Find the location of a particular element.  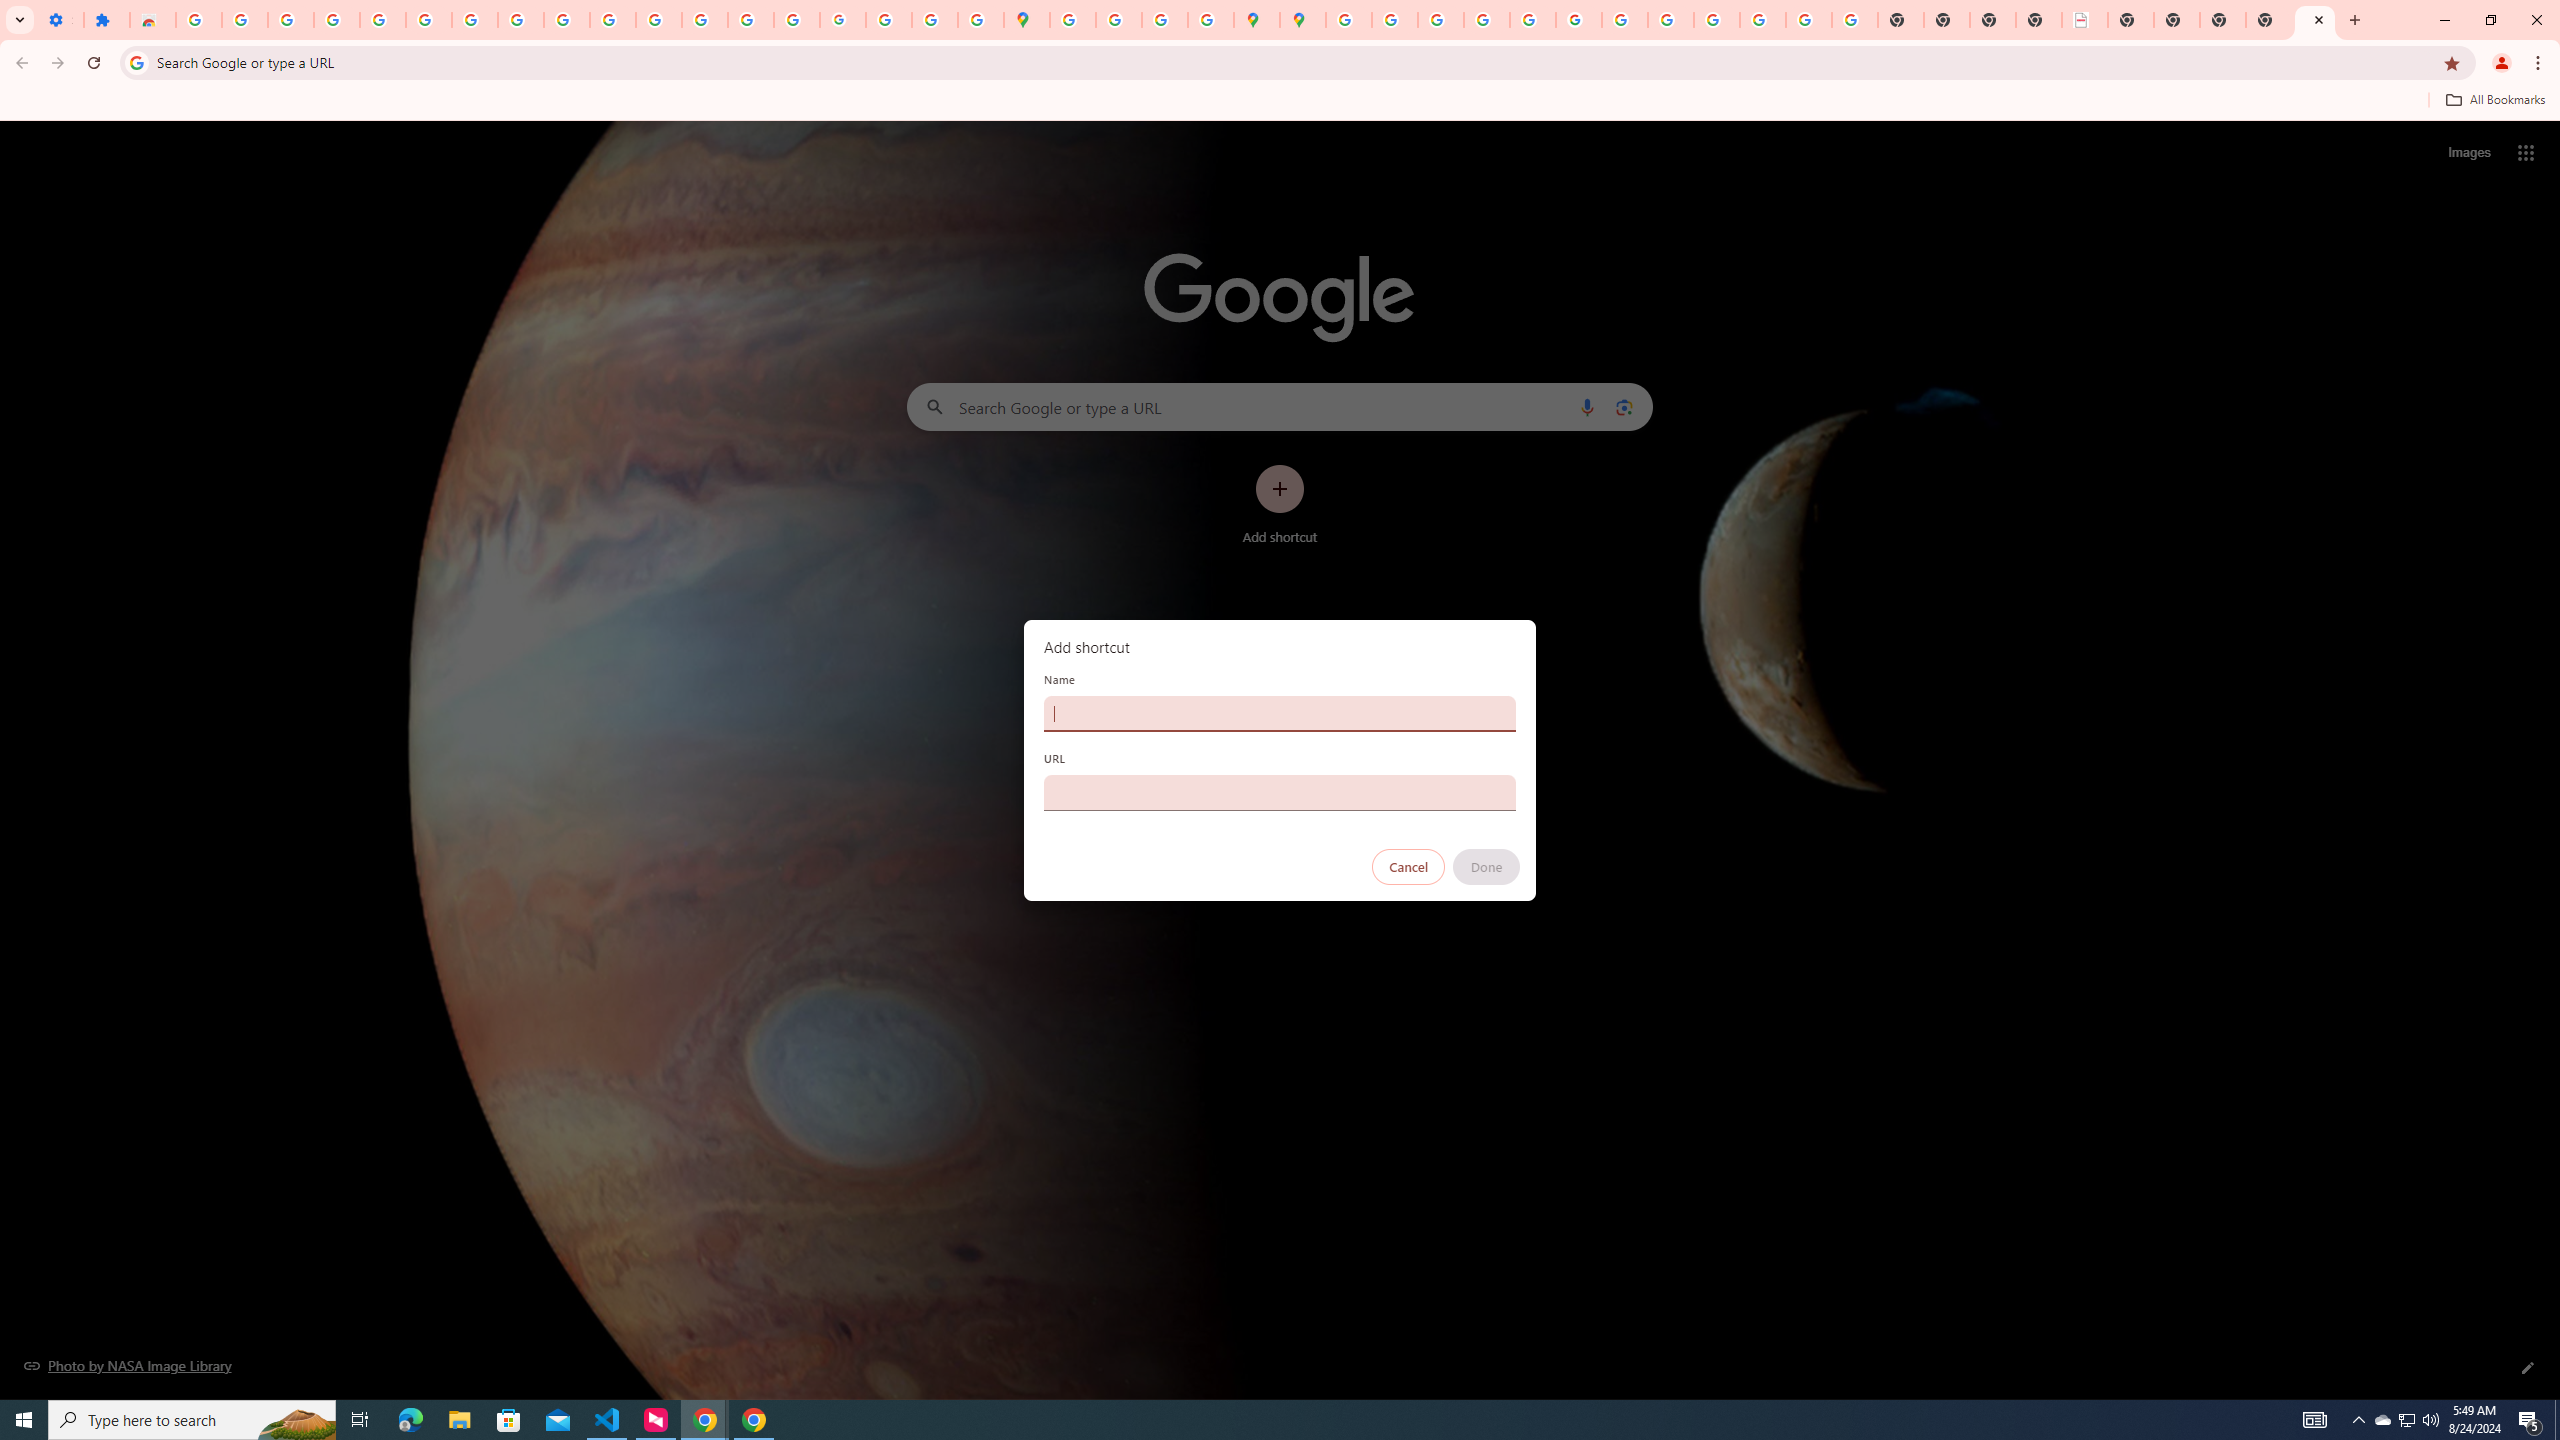

Safety in Our Products - Google Safety Center is located at coordinates (1212, 20).